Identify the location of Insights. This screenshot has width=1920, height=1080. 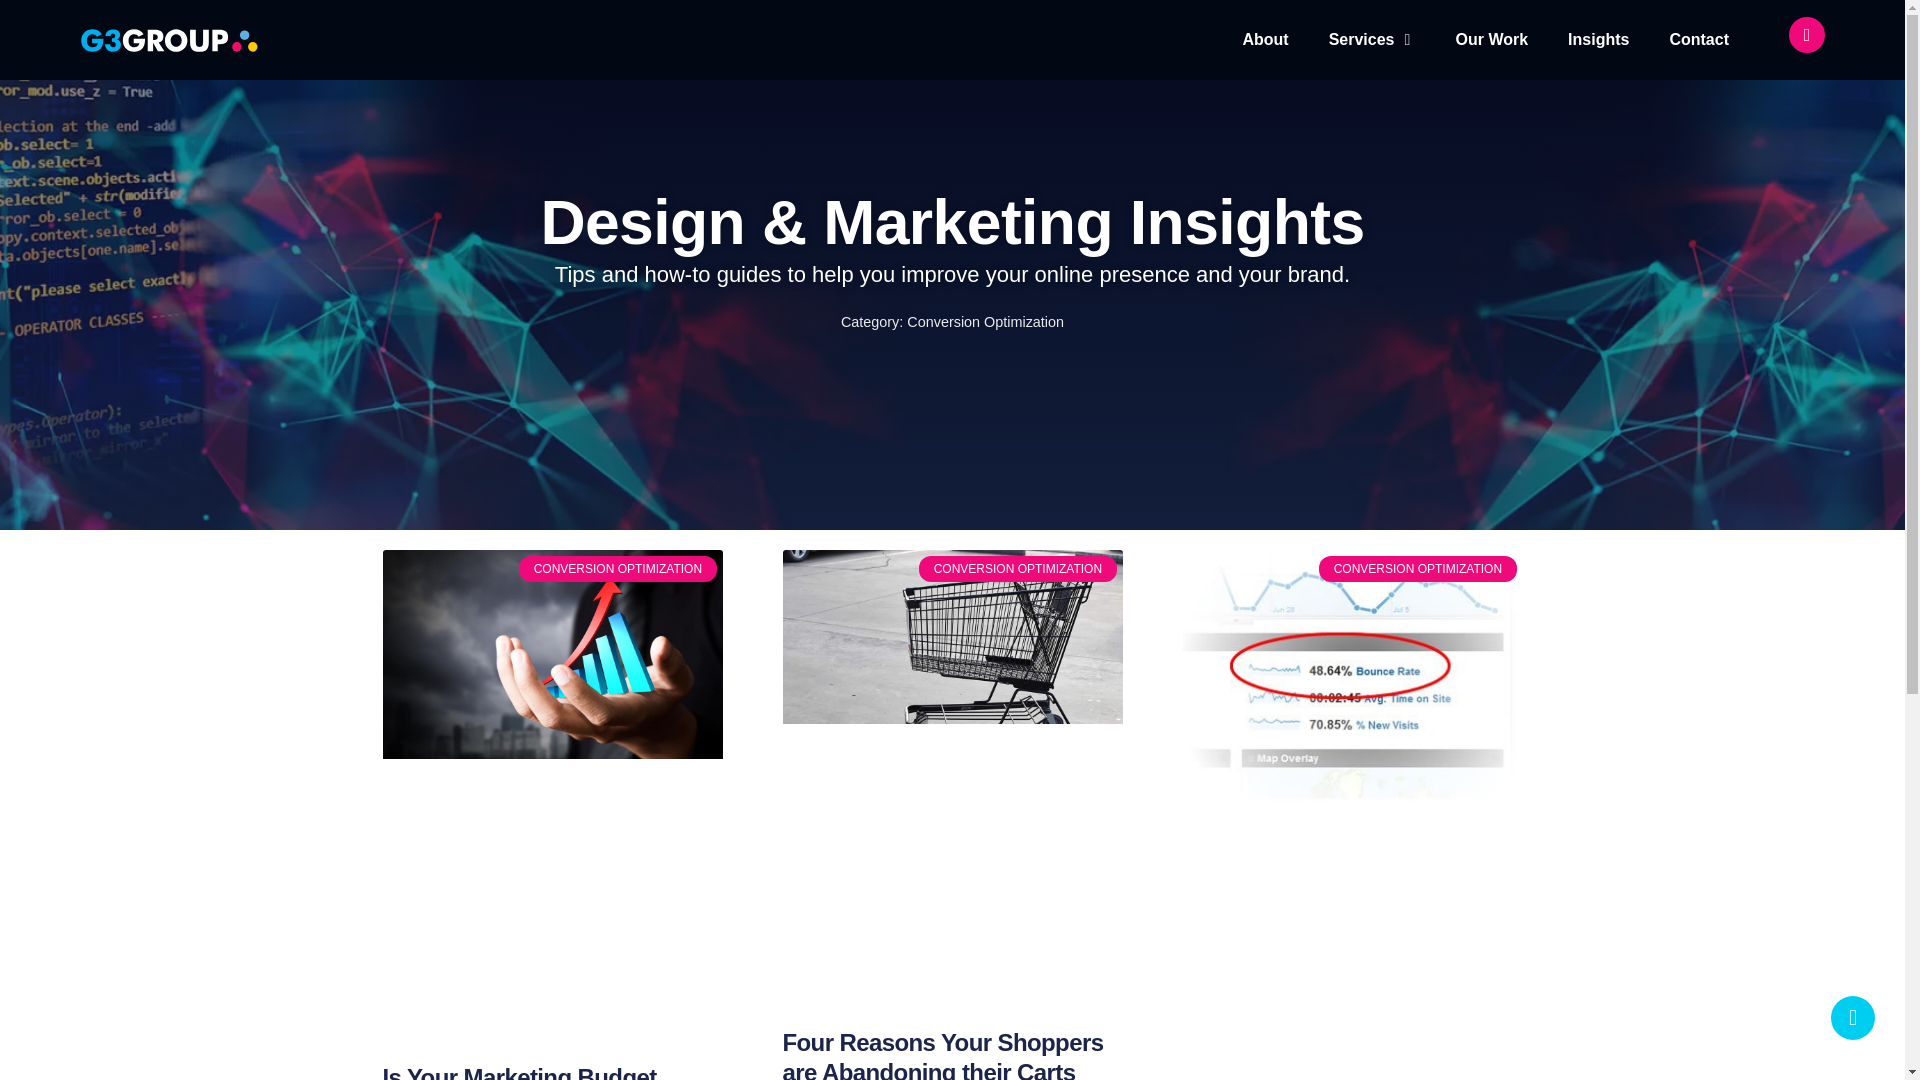
(1598, 40).